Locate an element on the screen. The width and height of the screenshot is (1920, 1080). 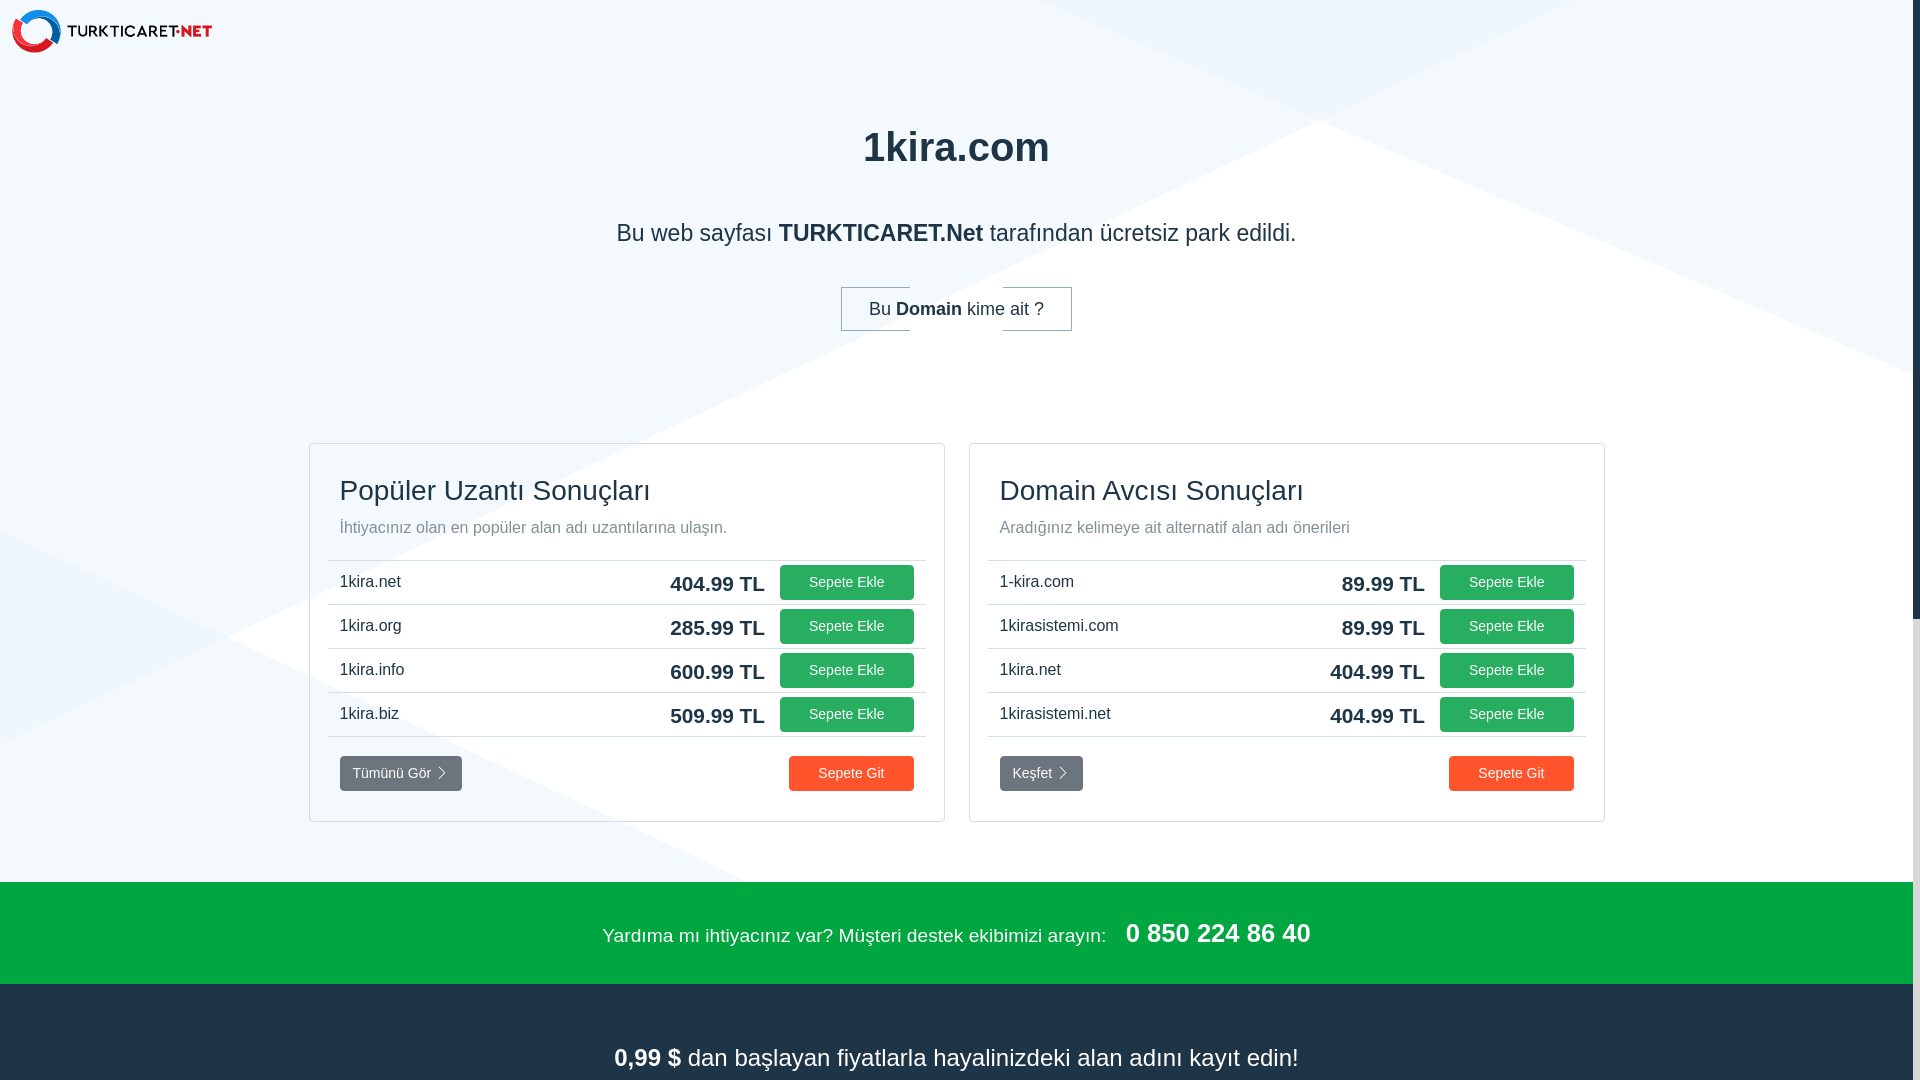
TURKTICARET.Net is located at coordinates (881, 233).